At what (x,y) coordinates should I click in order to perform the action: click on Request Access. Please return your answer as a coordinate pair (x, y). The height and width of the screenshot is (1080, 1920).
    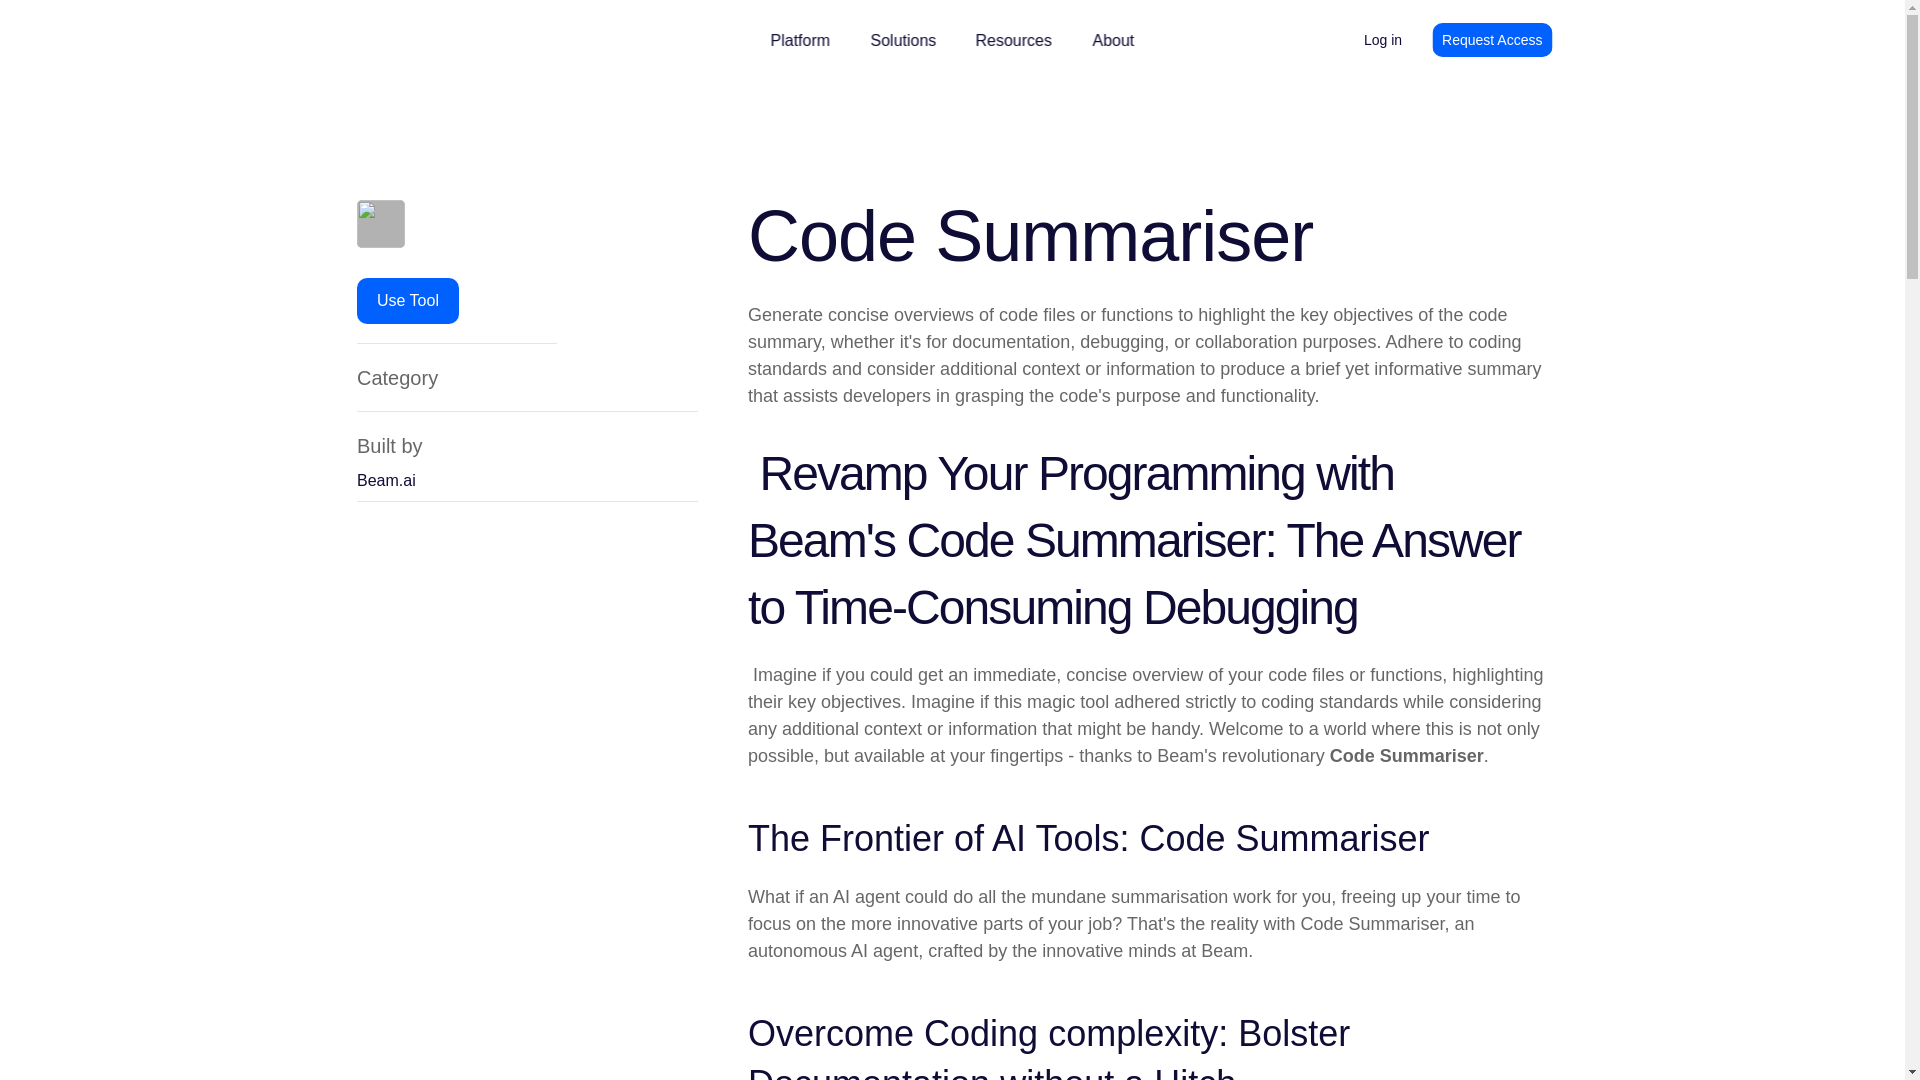
    Looking at the image, I should click on (1492, 40).